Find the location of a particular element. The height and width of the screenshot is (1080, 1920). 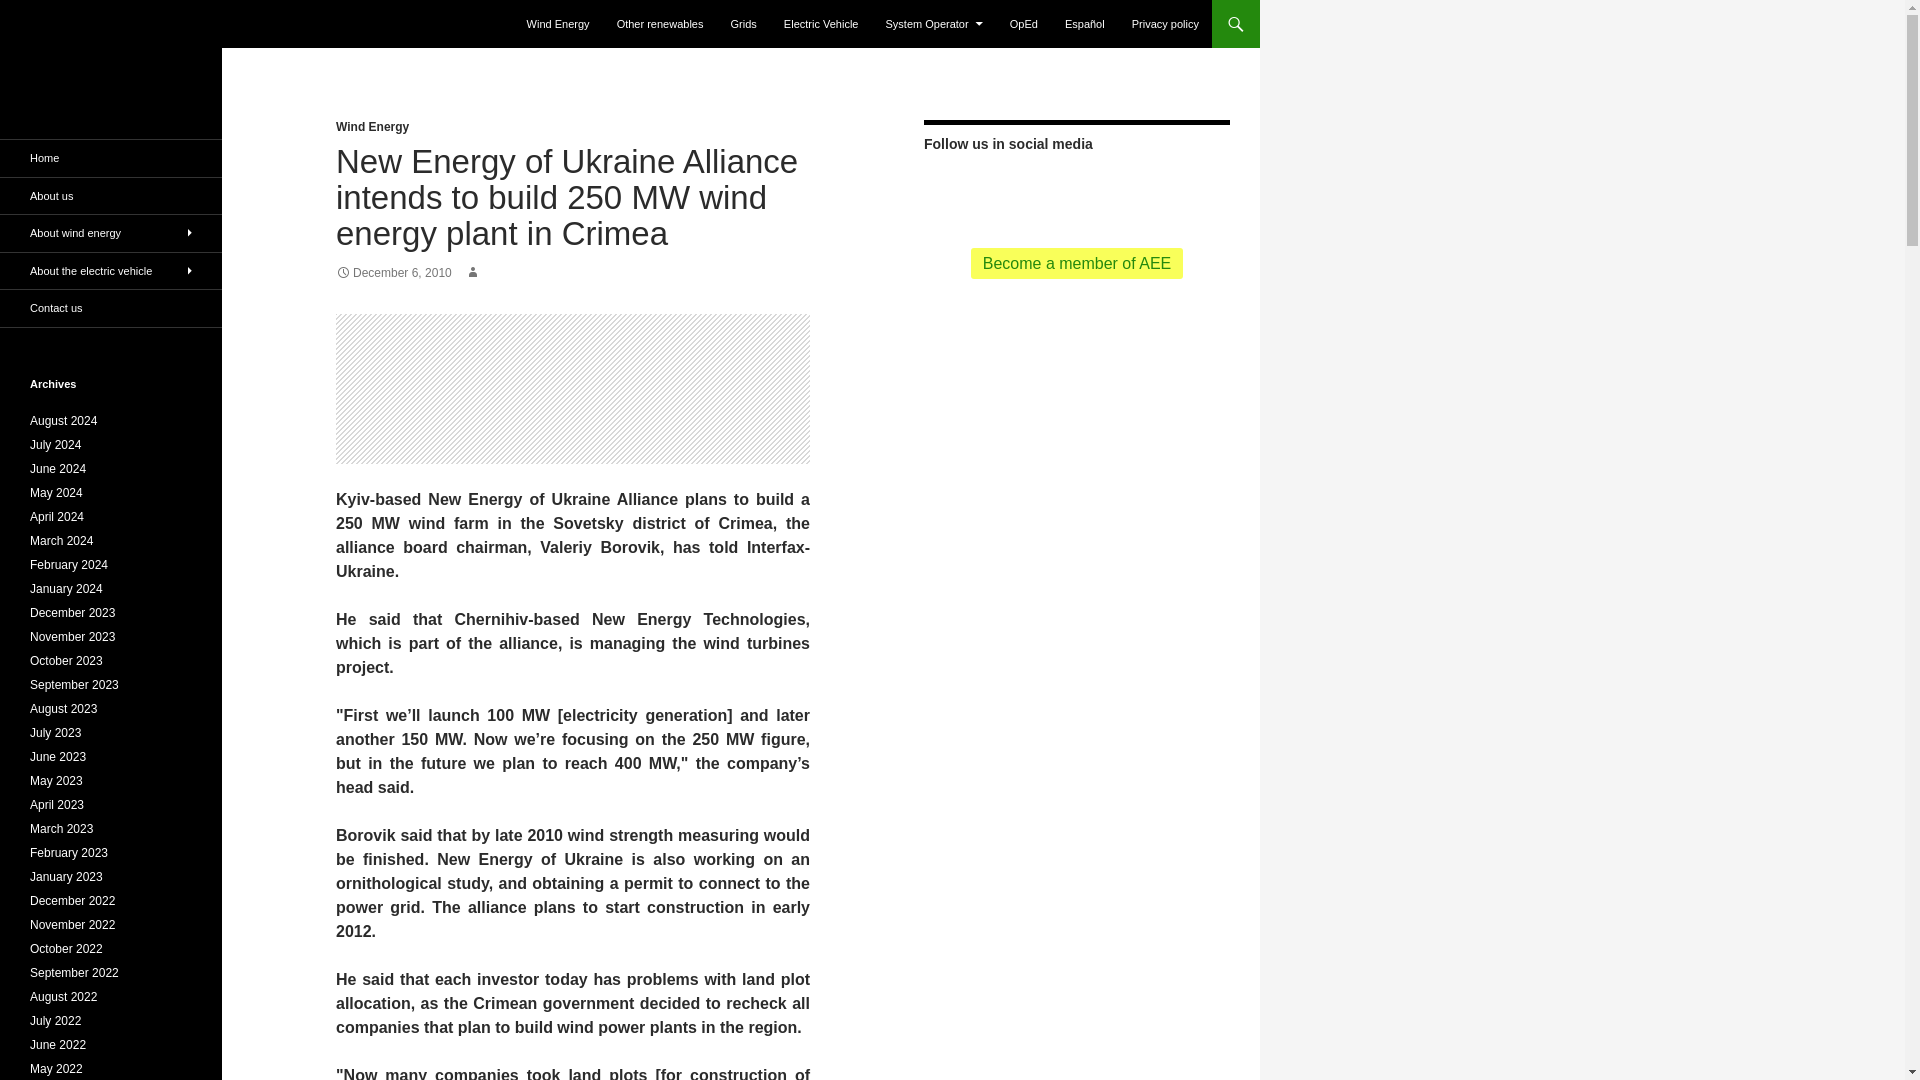

Privacy policy is located at coordinates (1165, 24).